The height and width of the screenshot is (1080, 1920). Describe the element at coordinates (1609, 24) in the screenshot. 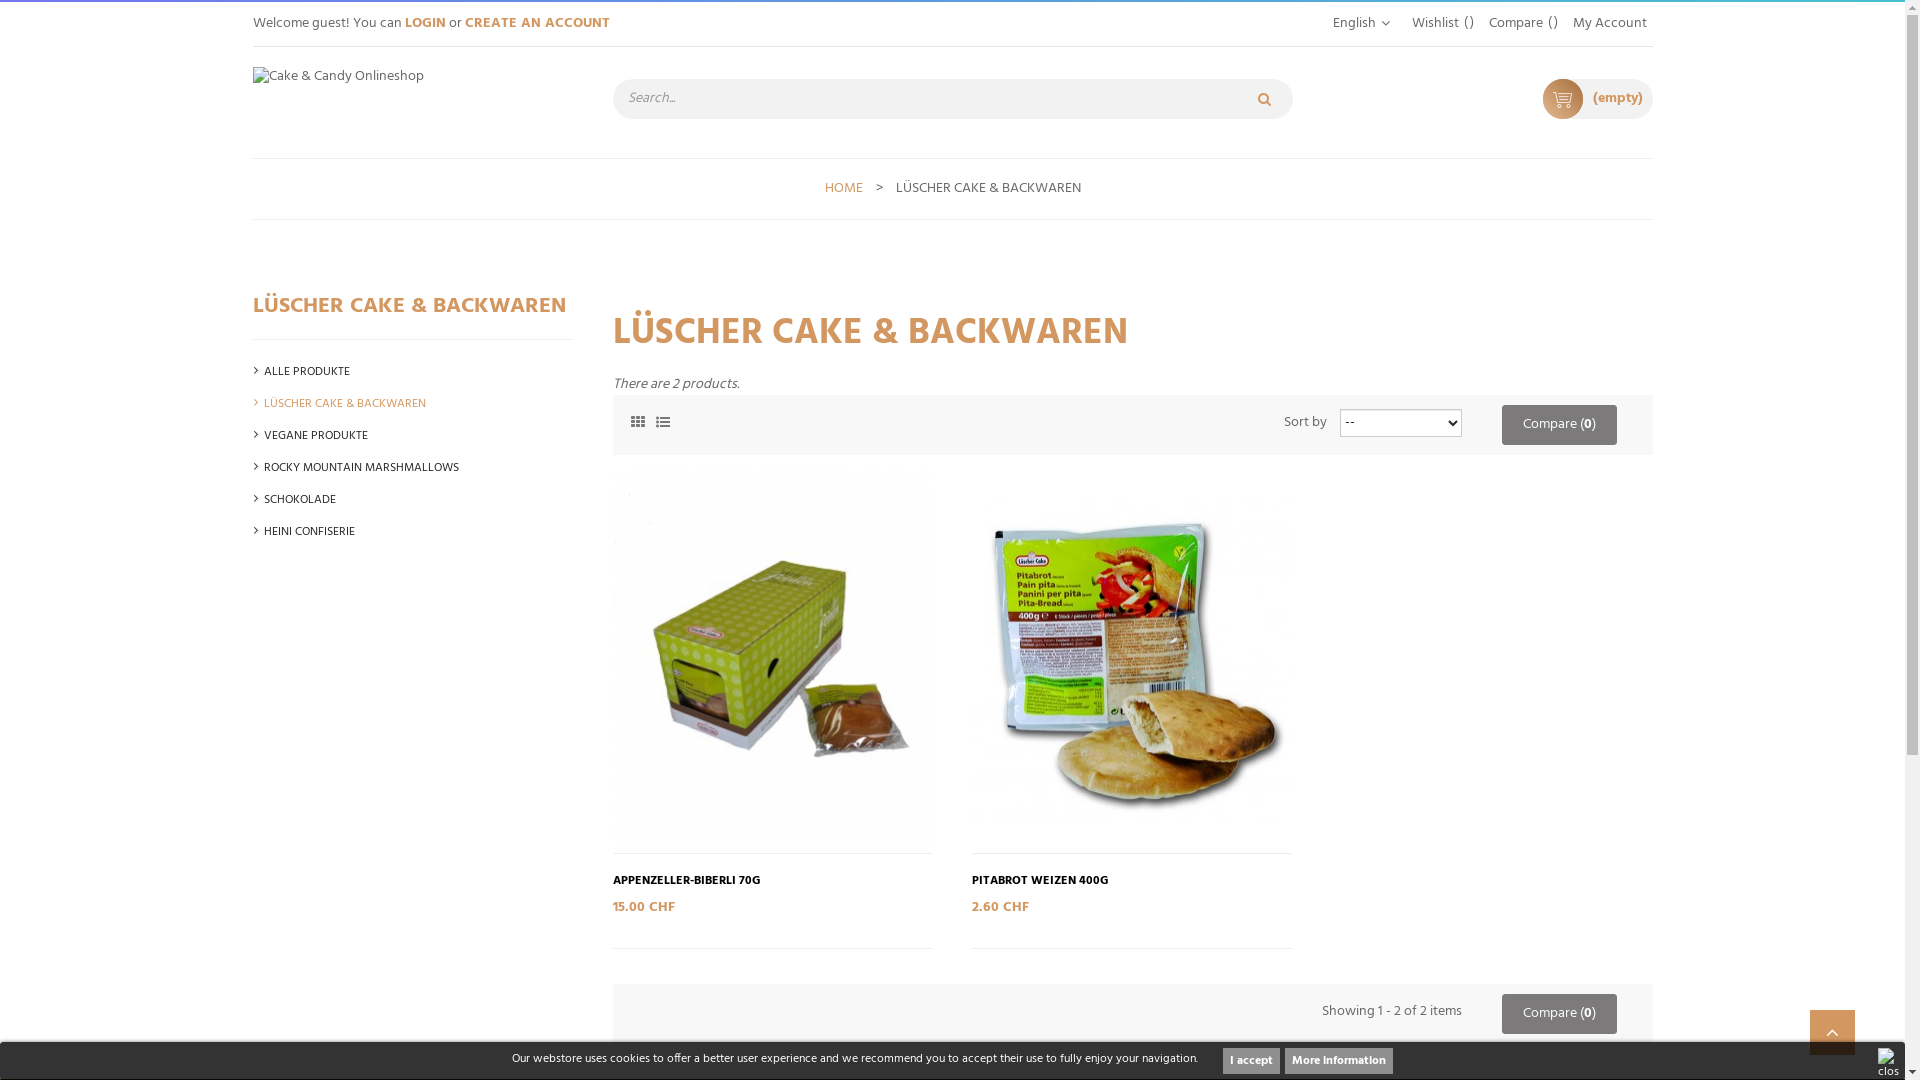

I see `My Account` at that location.